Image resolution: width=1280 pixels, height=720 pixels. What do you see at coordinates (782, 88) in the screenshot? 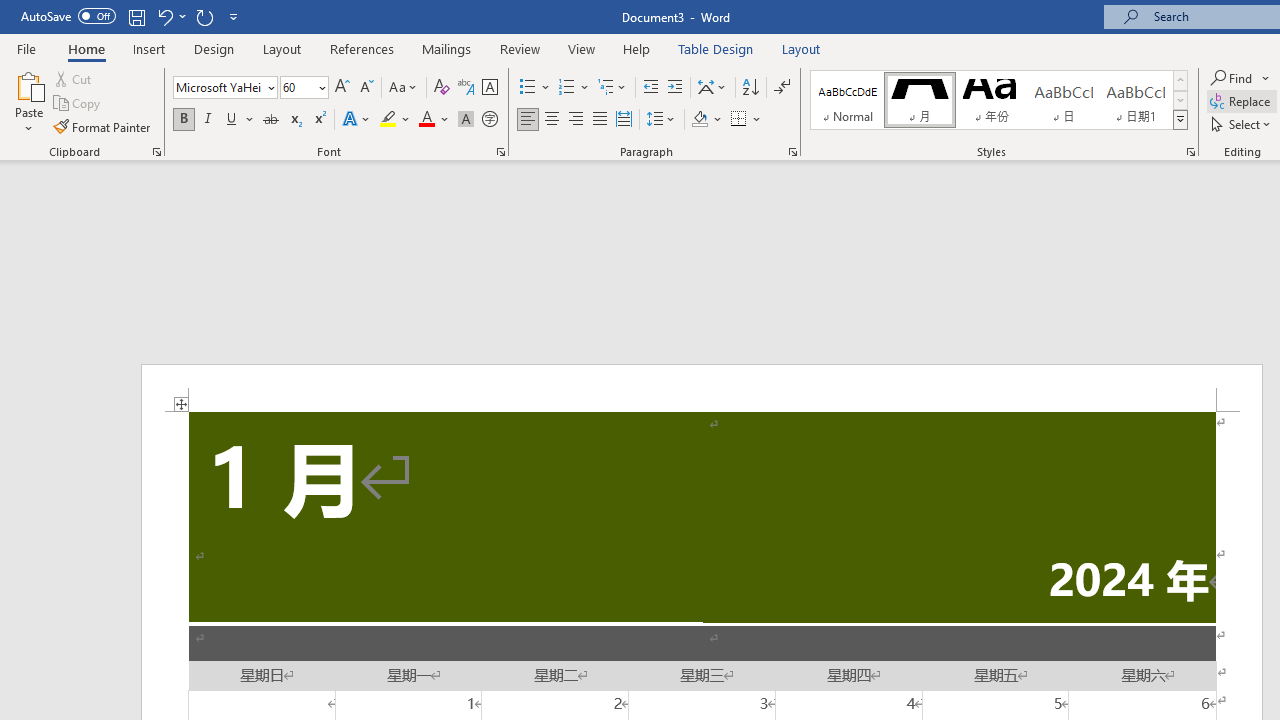
I see `Show/Hide Editing Marks` at bounding box center [782, 88].